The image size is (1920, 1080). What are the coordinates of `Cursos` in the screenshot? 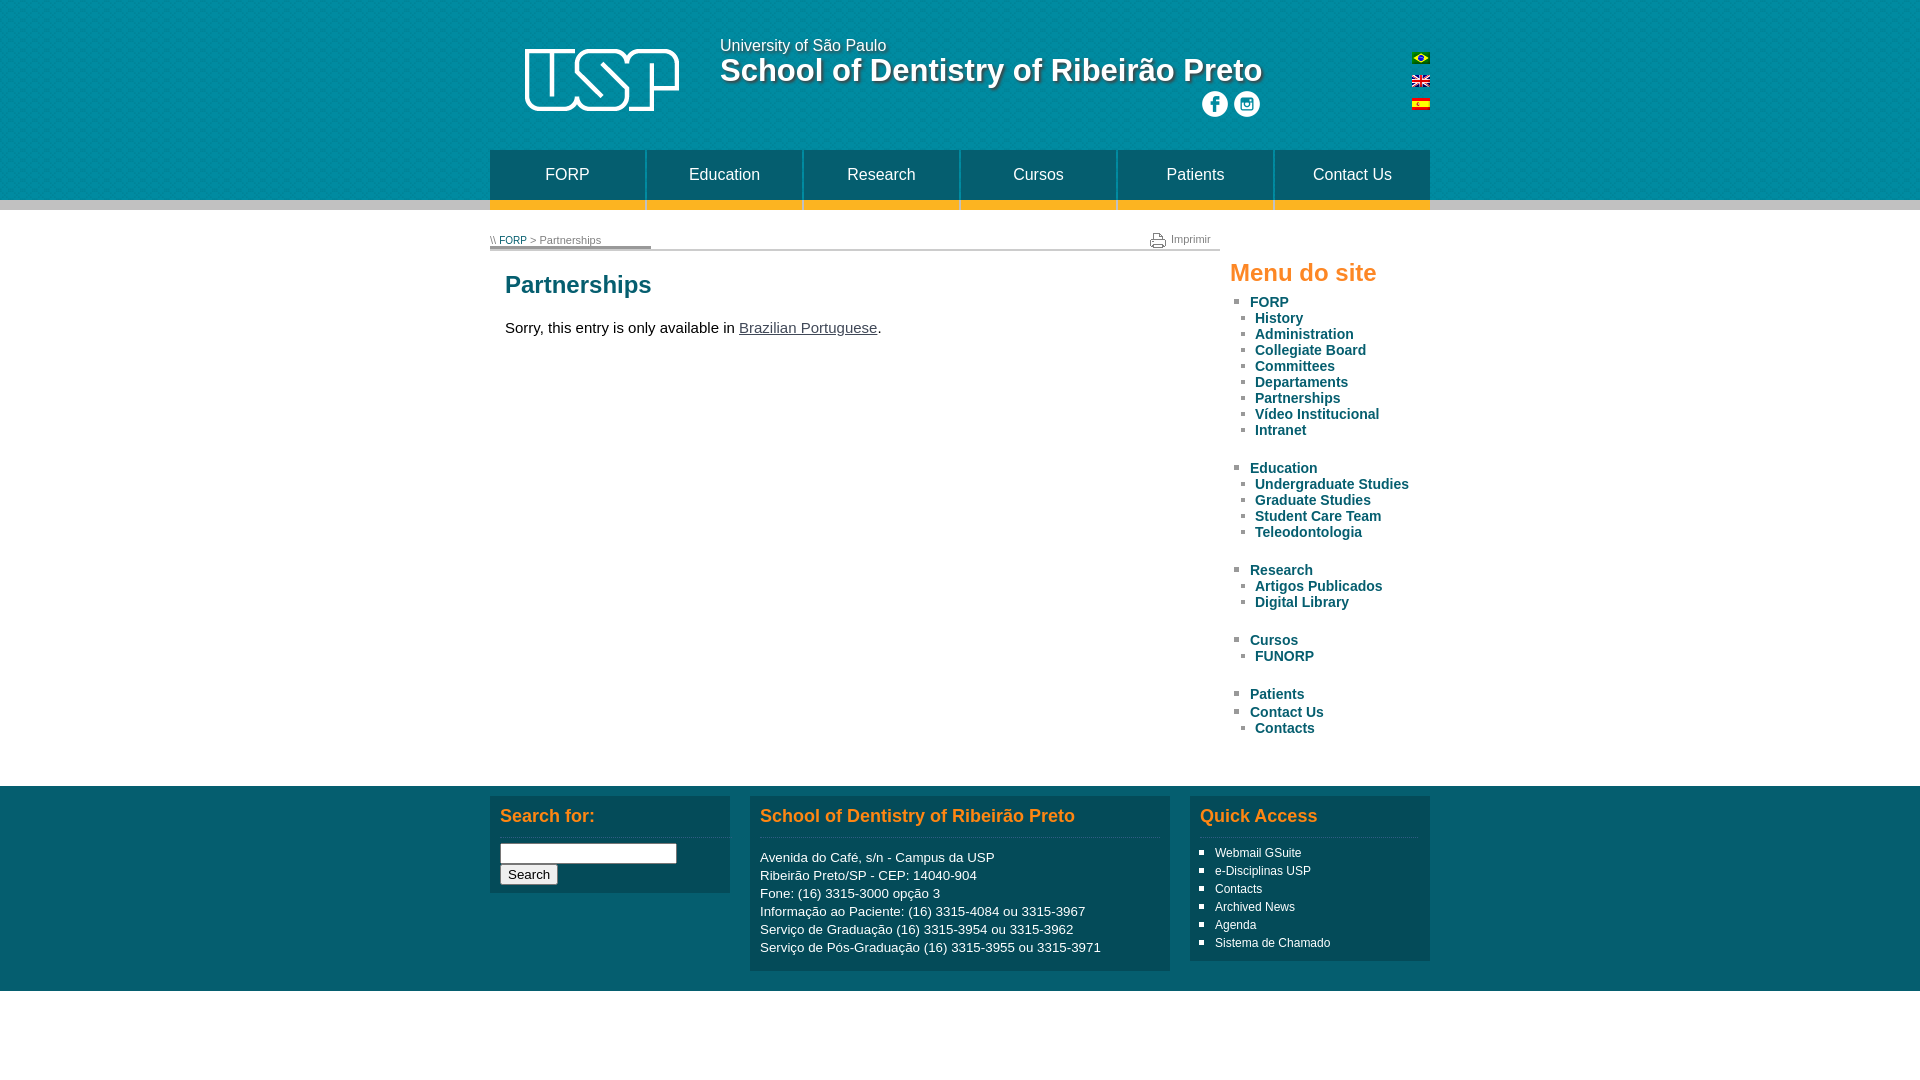 It's located at (1274, 640).